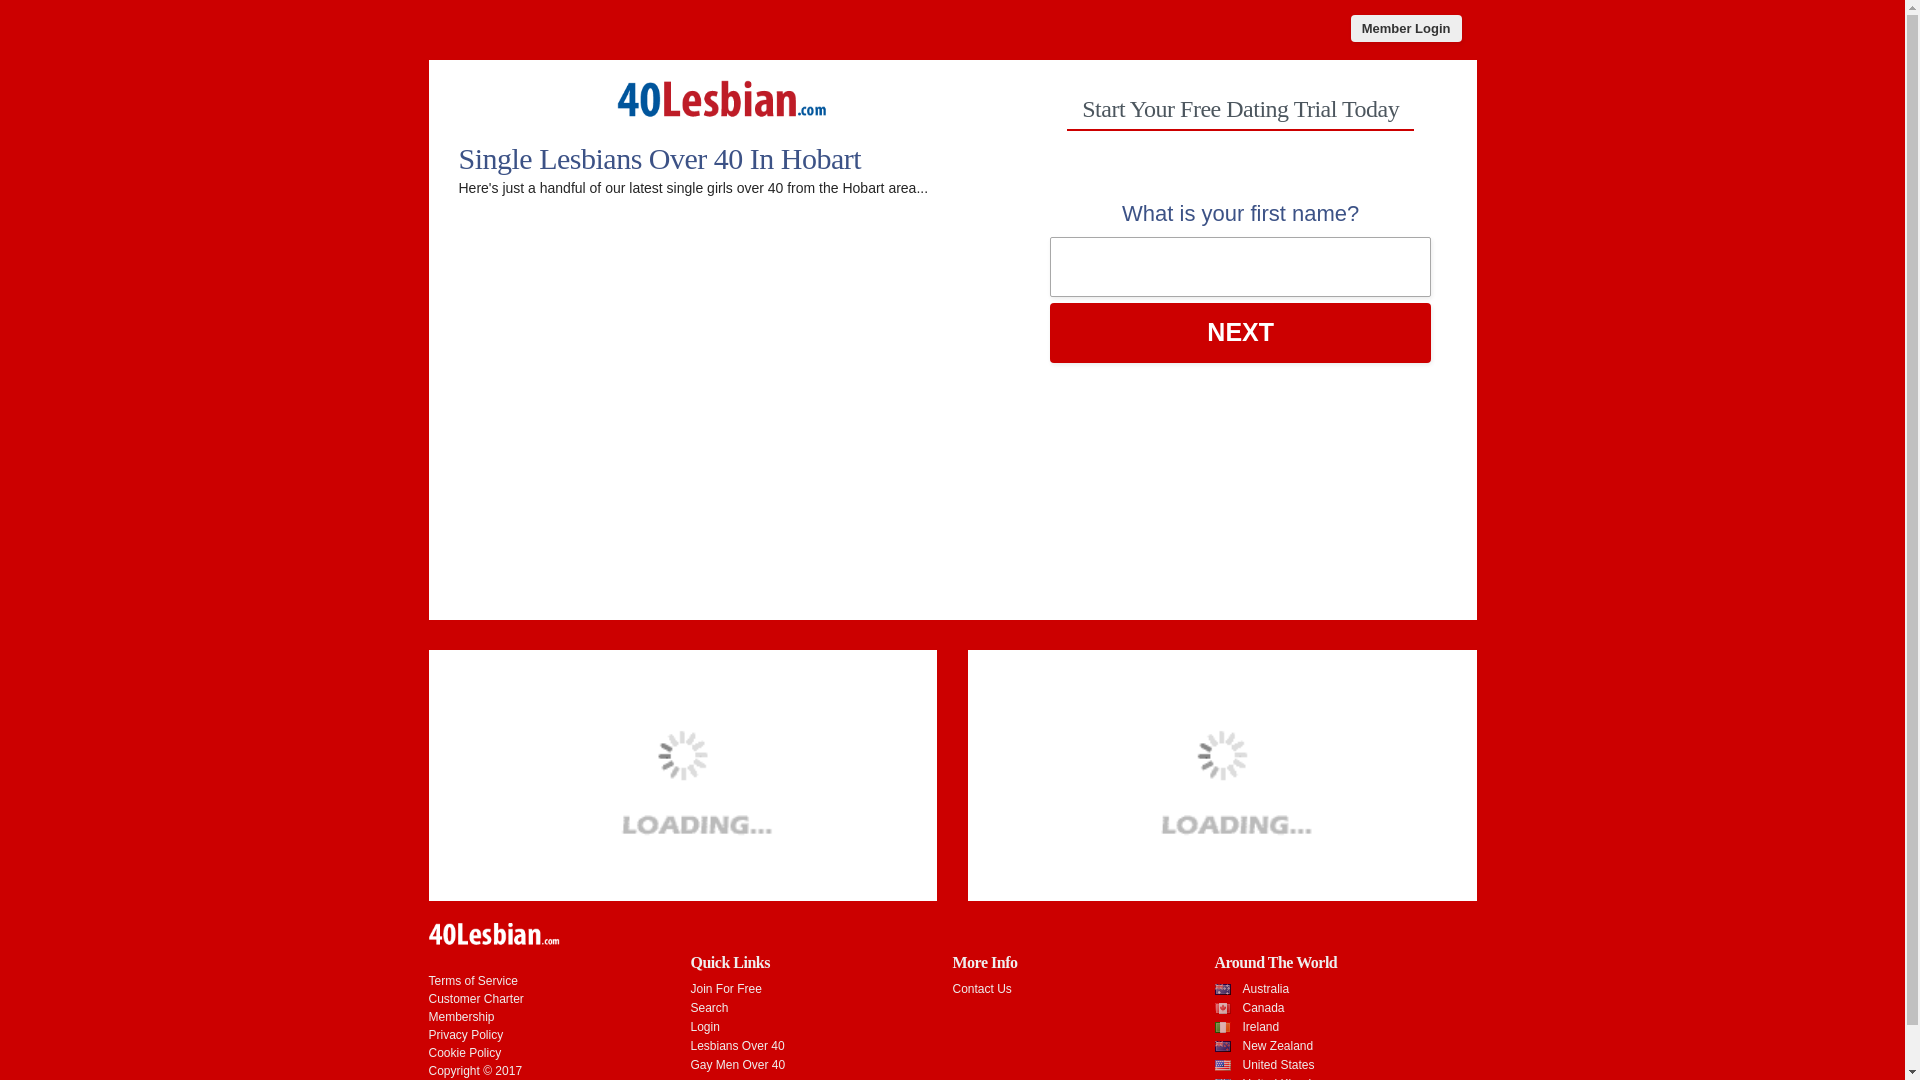 The image size is (1920, 1080). What do you see at coordinates (476, 999) in the screenshot?
I see `Customer Charter` at bounding box center [476, 999].